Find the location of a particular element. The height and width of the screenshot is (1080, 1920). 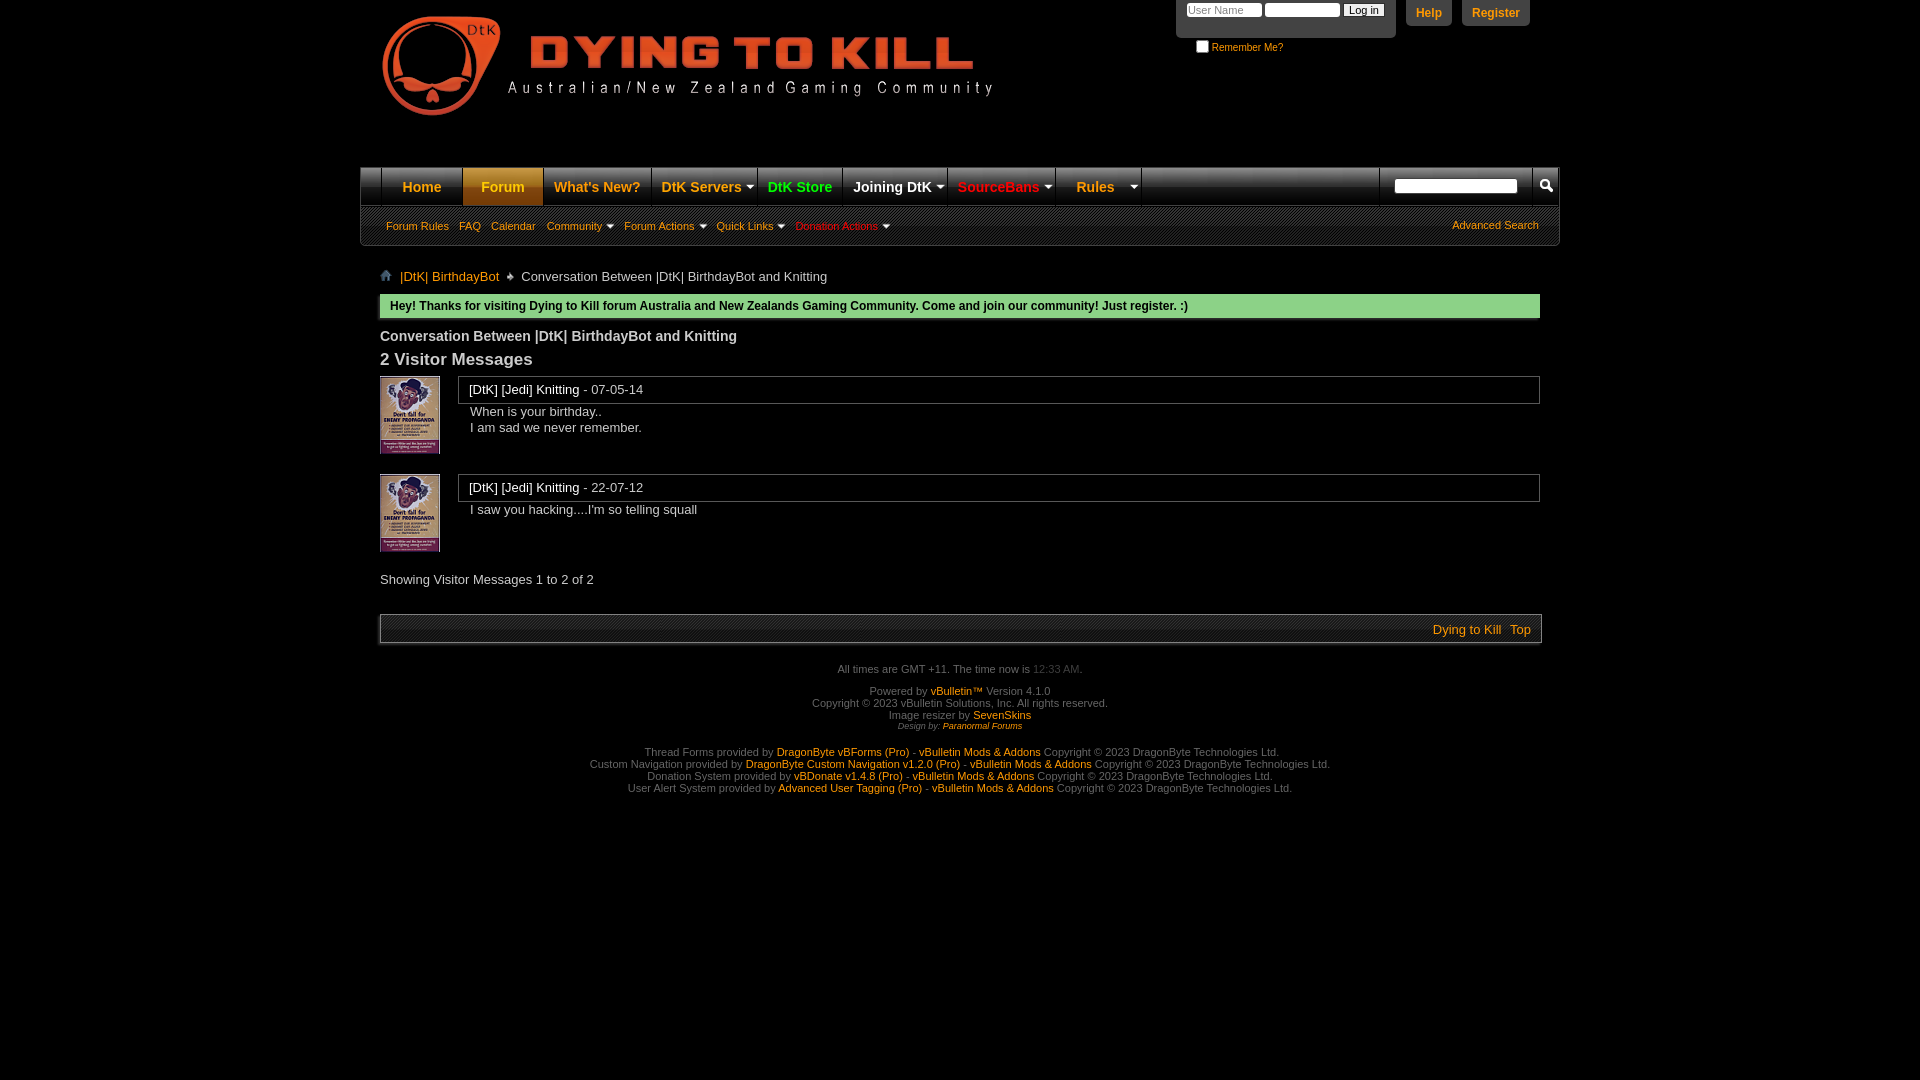

|DtK| BirthdayBot is located at coordinates (450, 277).